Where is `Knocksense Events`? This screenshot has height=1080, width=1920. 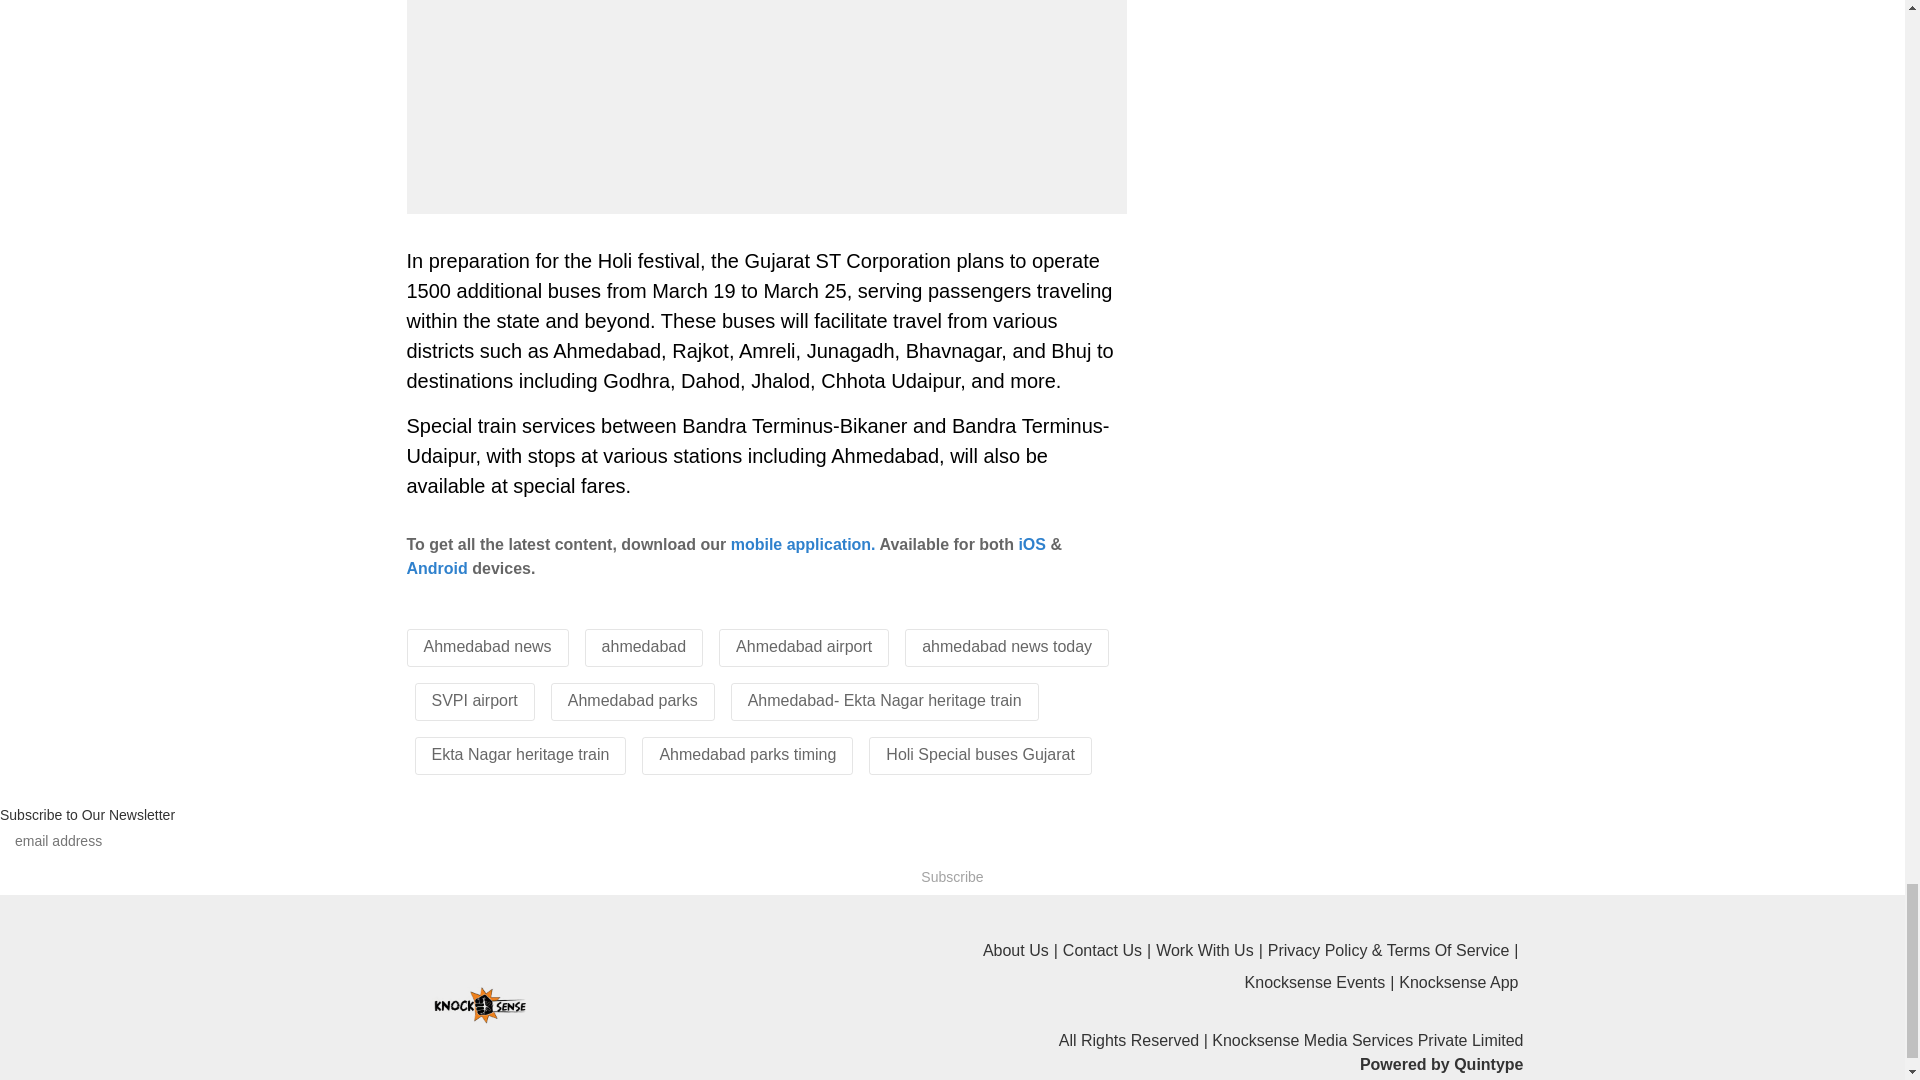 Knocksense Events is located at coordinates (1322, 982).